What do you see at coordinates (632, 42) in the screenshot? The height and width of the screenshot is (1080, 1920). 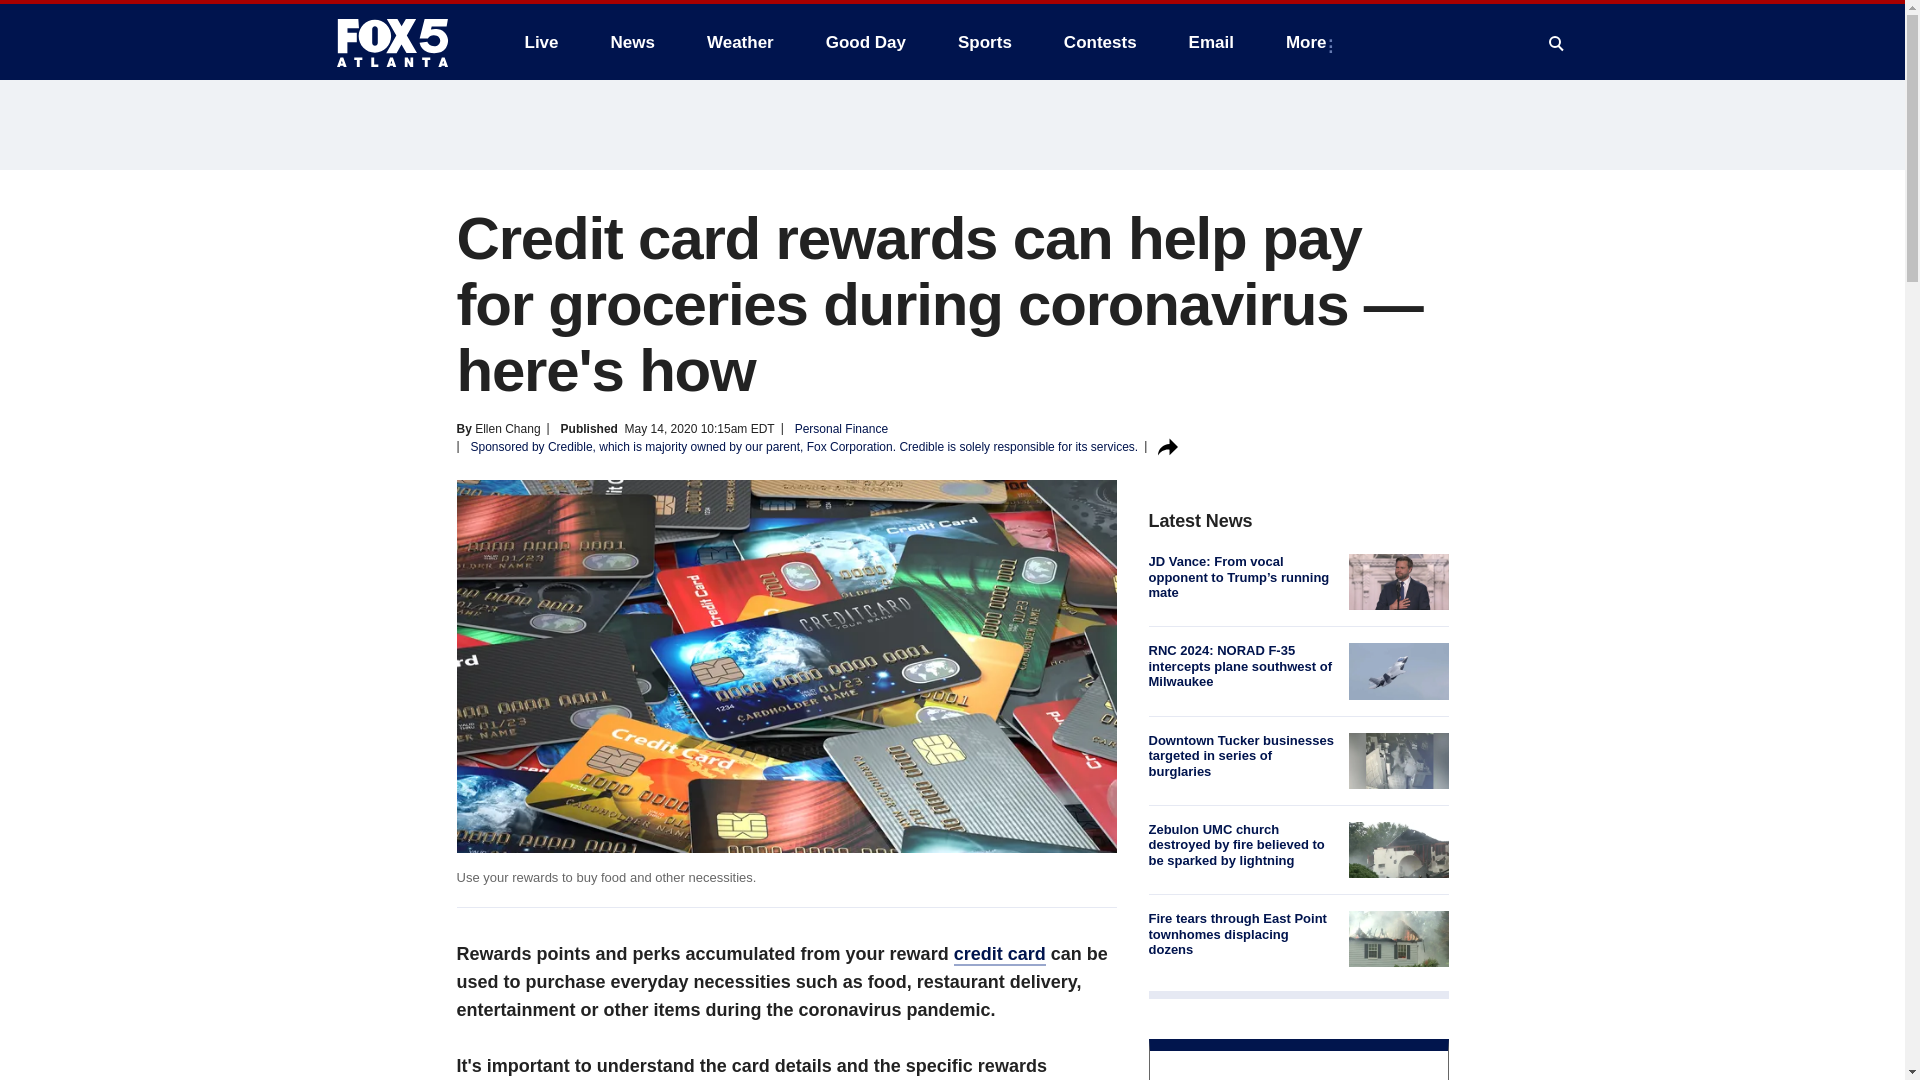 I see `News` at bounding box center [632, 42].